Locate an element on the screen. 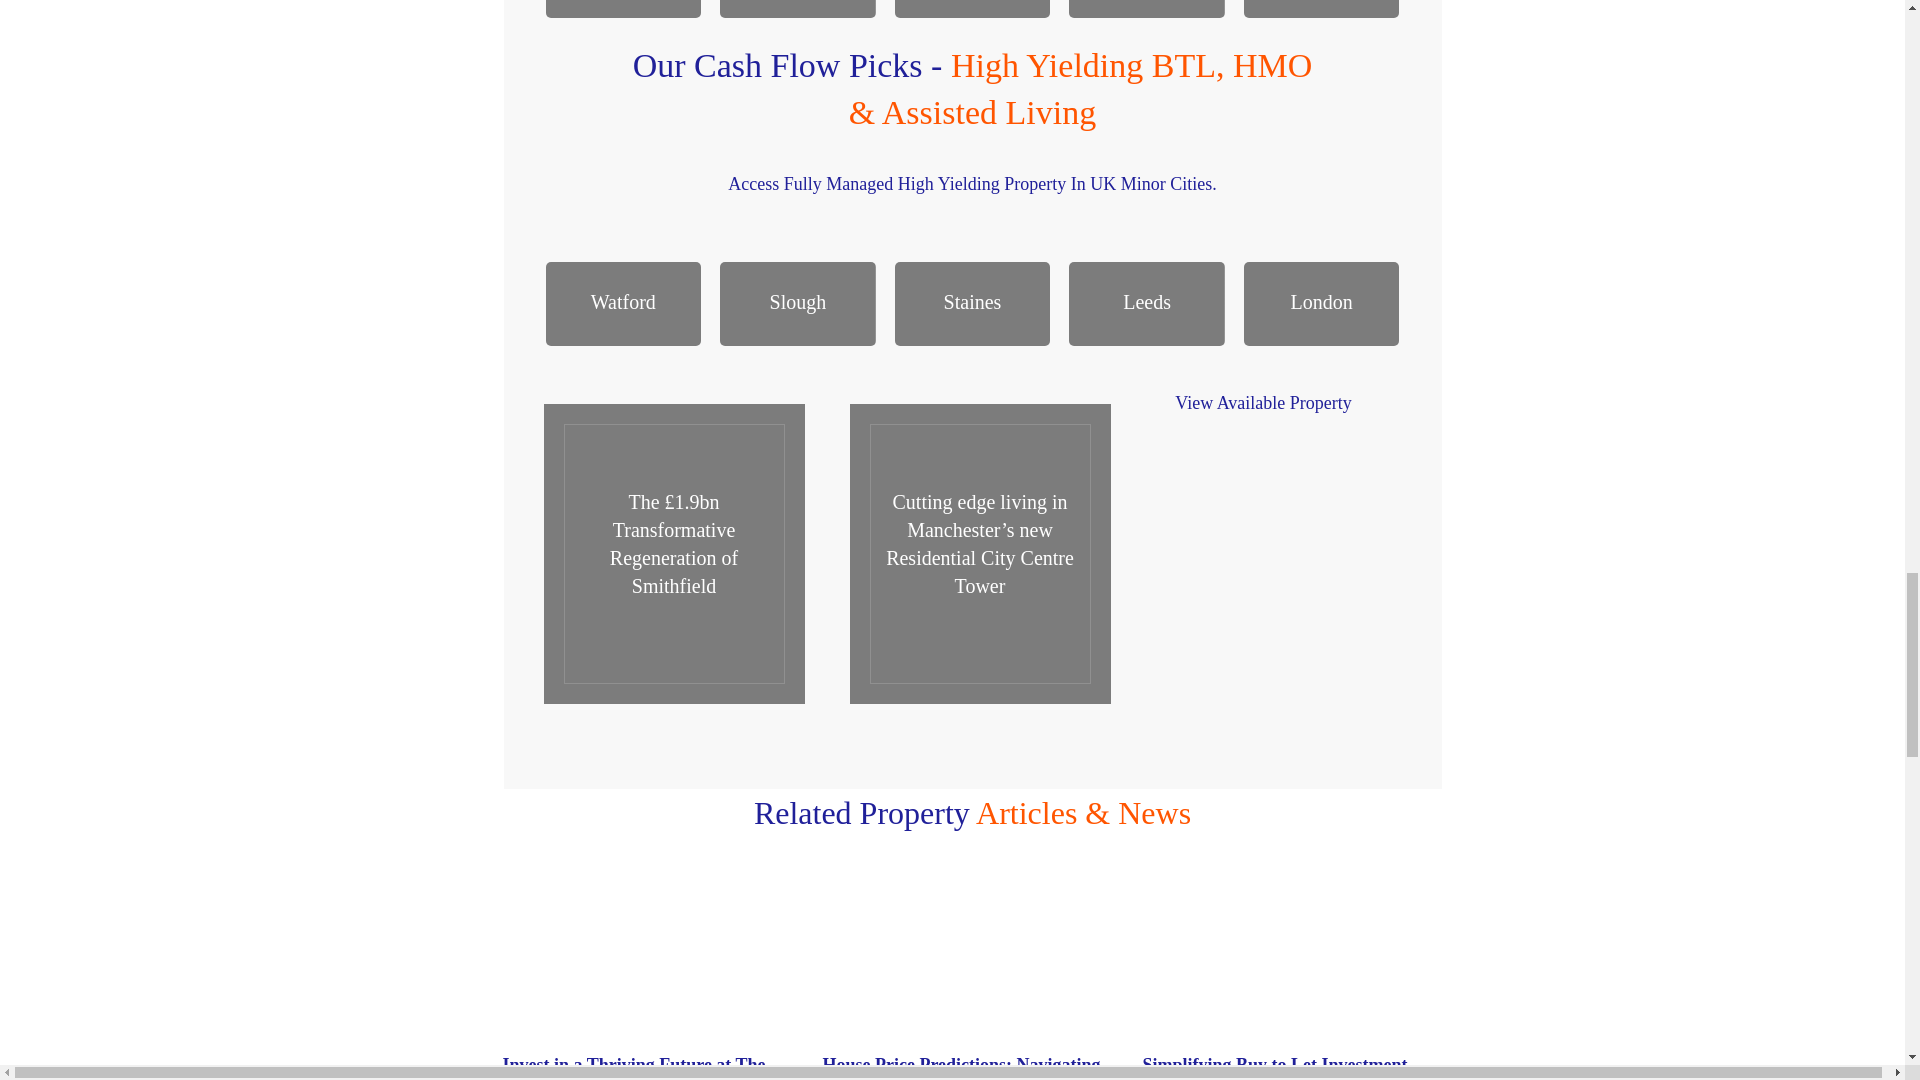  Invest in a Thriving Future at The Green Quarter, Southall is located at coordinates (652, 980).